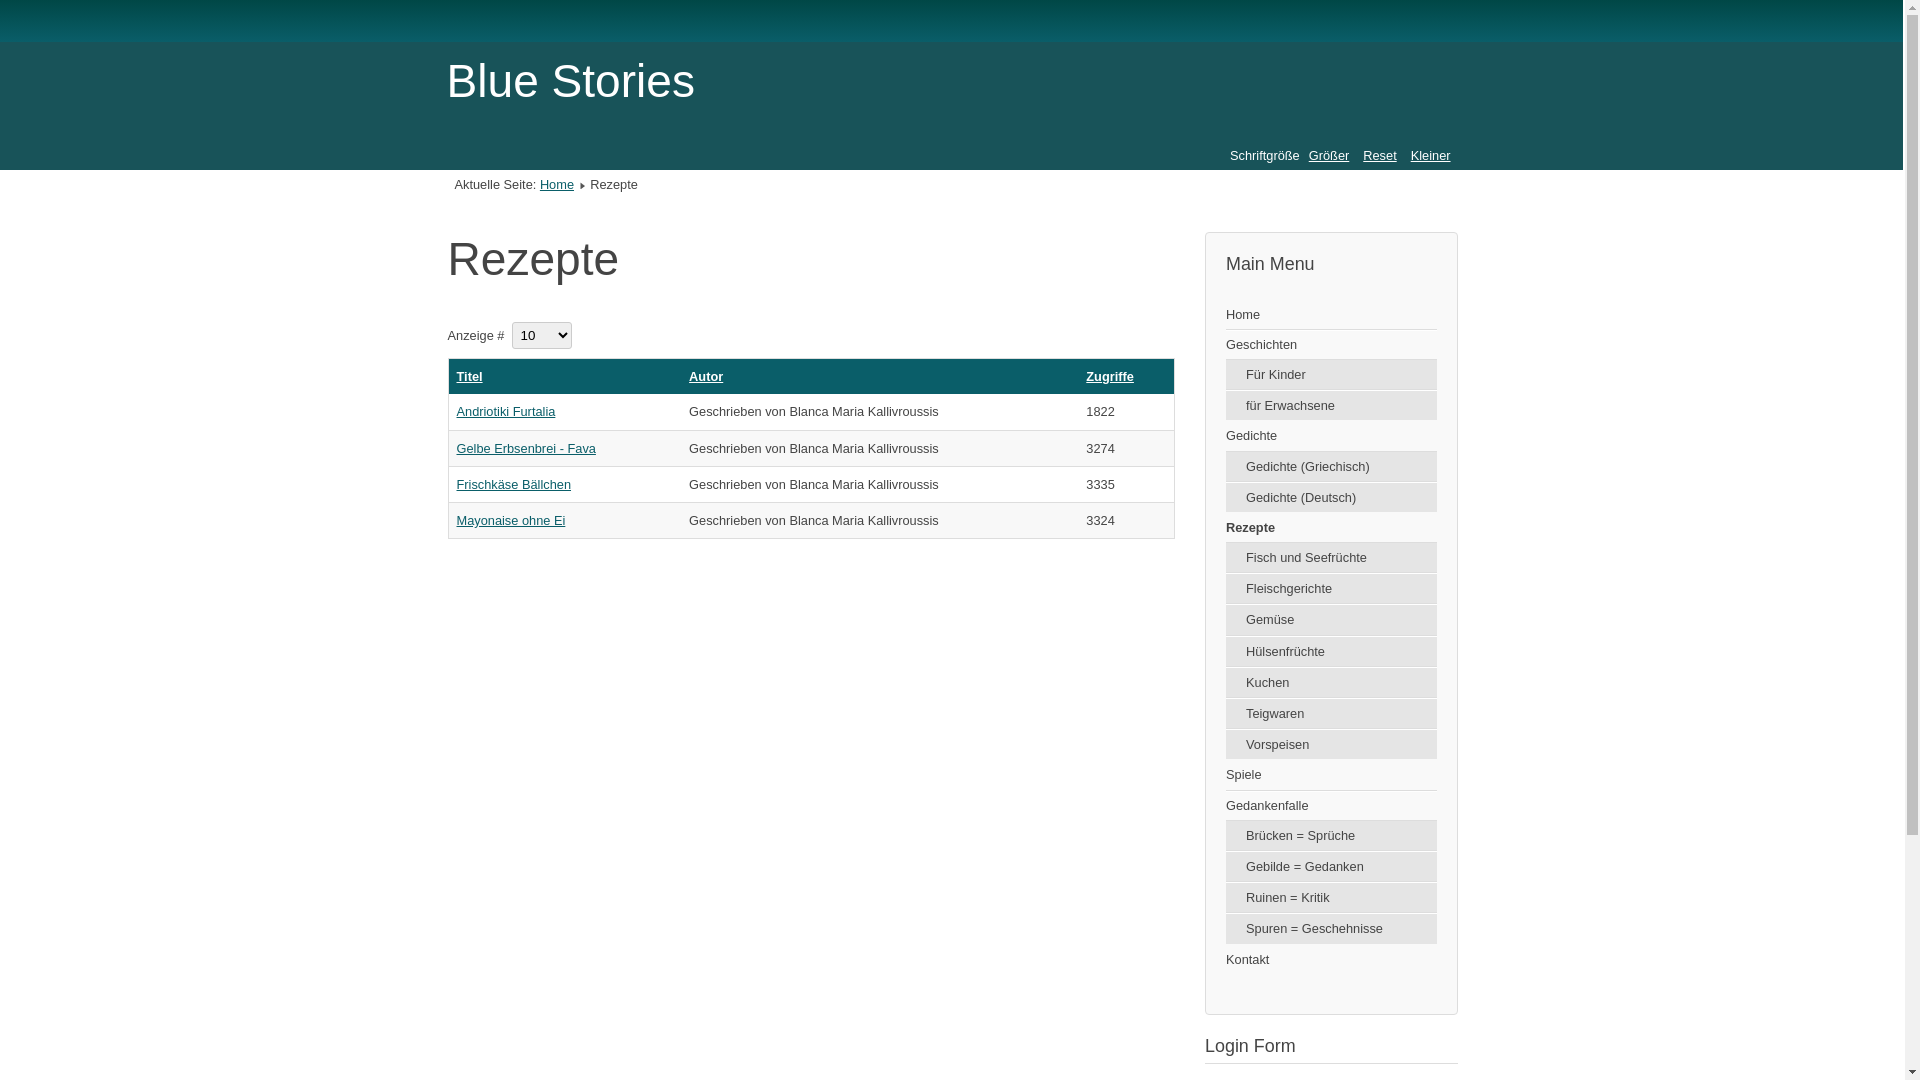 Image resolution: width=1920 pixels, height=1080 pixels. I want to click on Kuchen, so click(1332, 683).